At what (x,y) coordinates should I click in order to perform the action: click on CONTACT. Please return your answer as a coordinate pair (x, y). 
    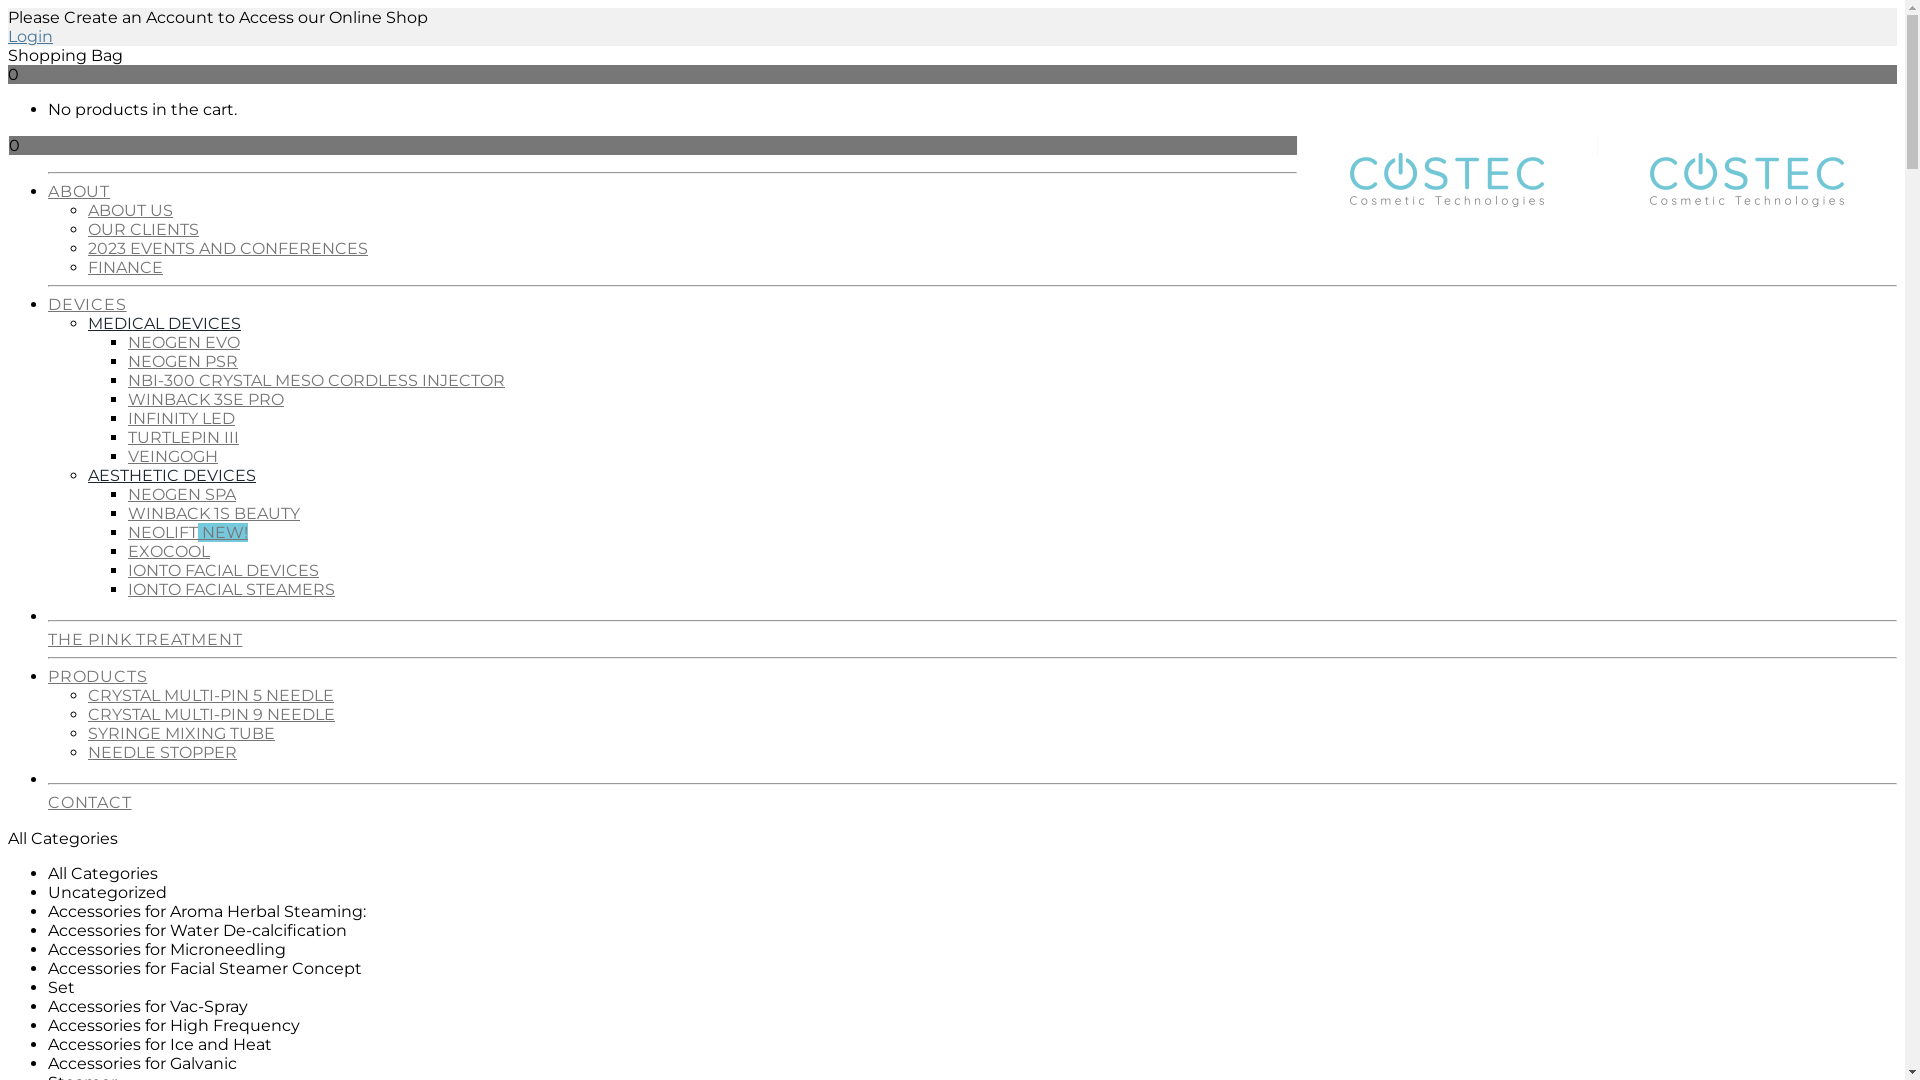
    Looking at the image, I should click on (972, 798).